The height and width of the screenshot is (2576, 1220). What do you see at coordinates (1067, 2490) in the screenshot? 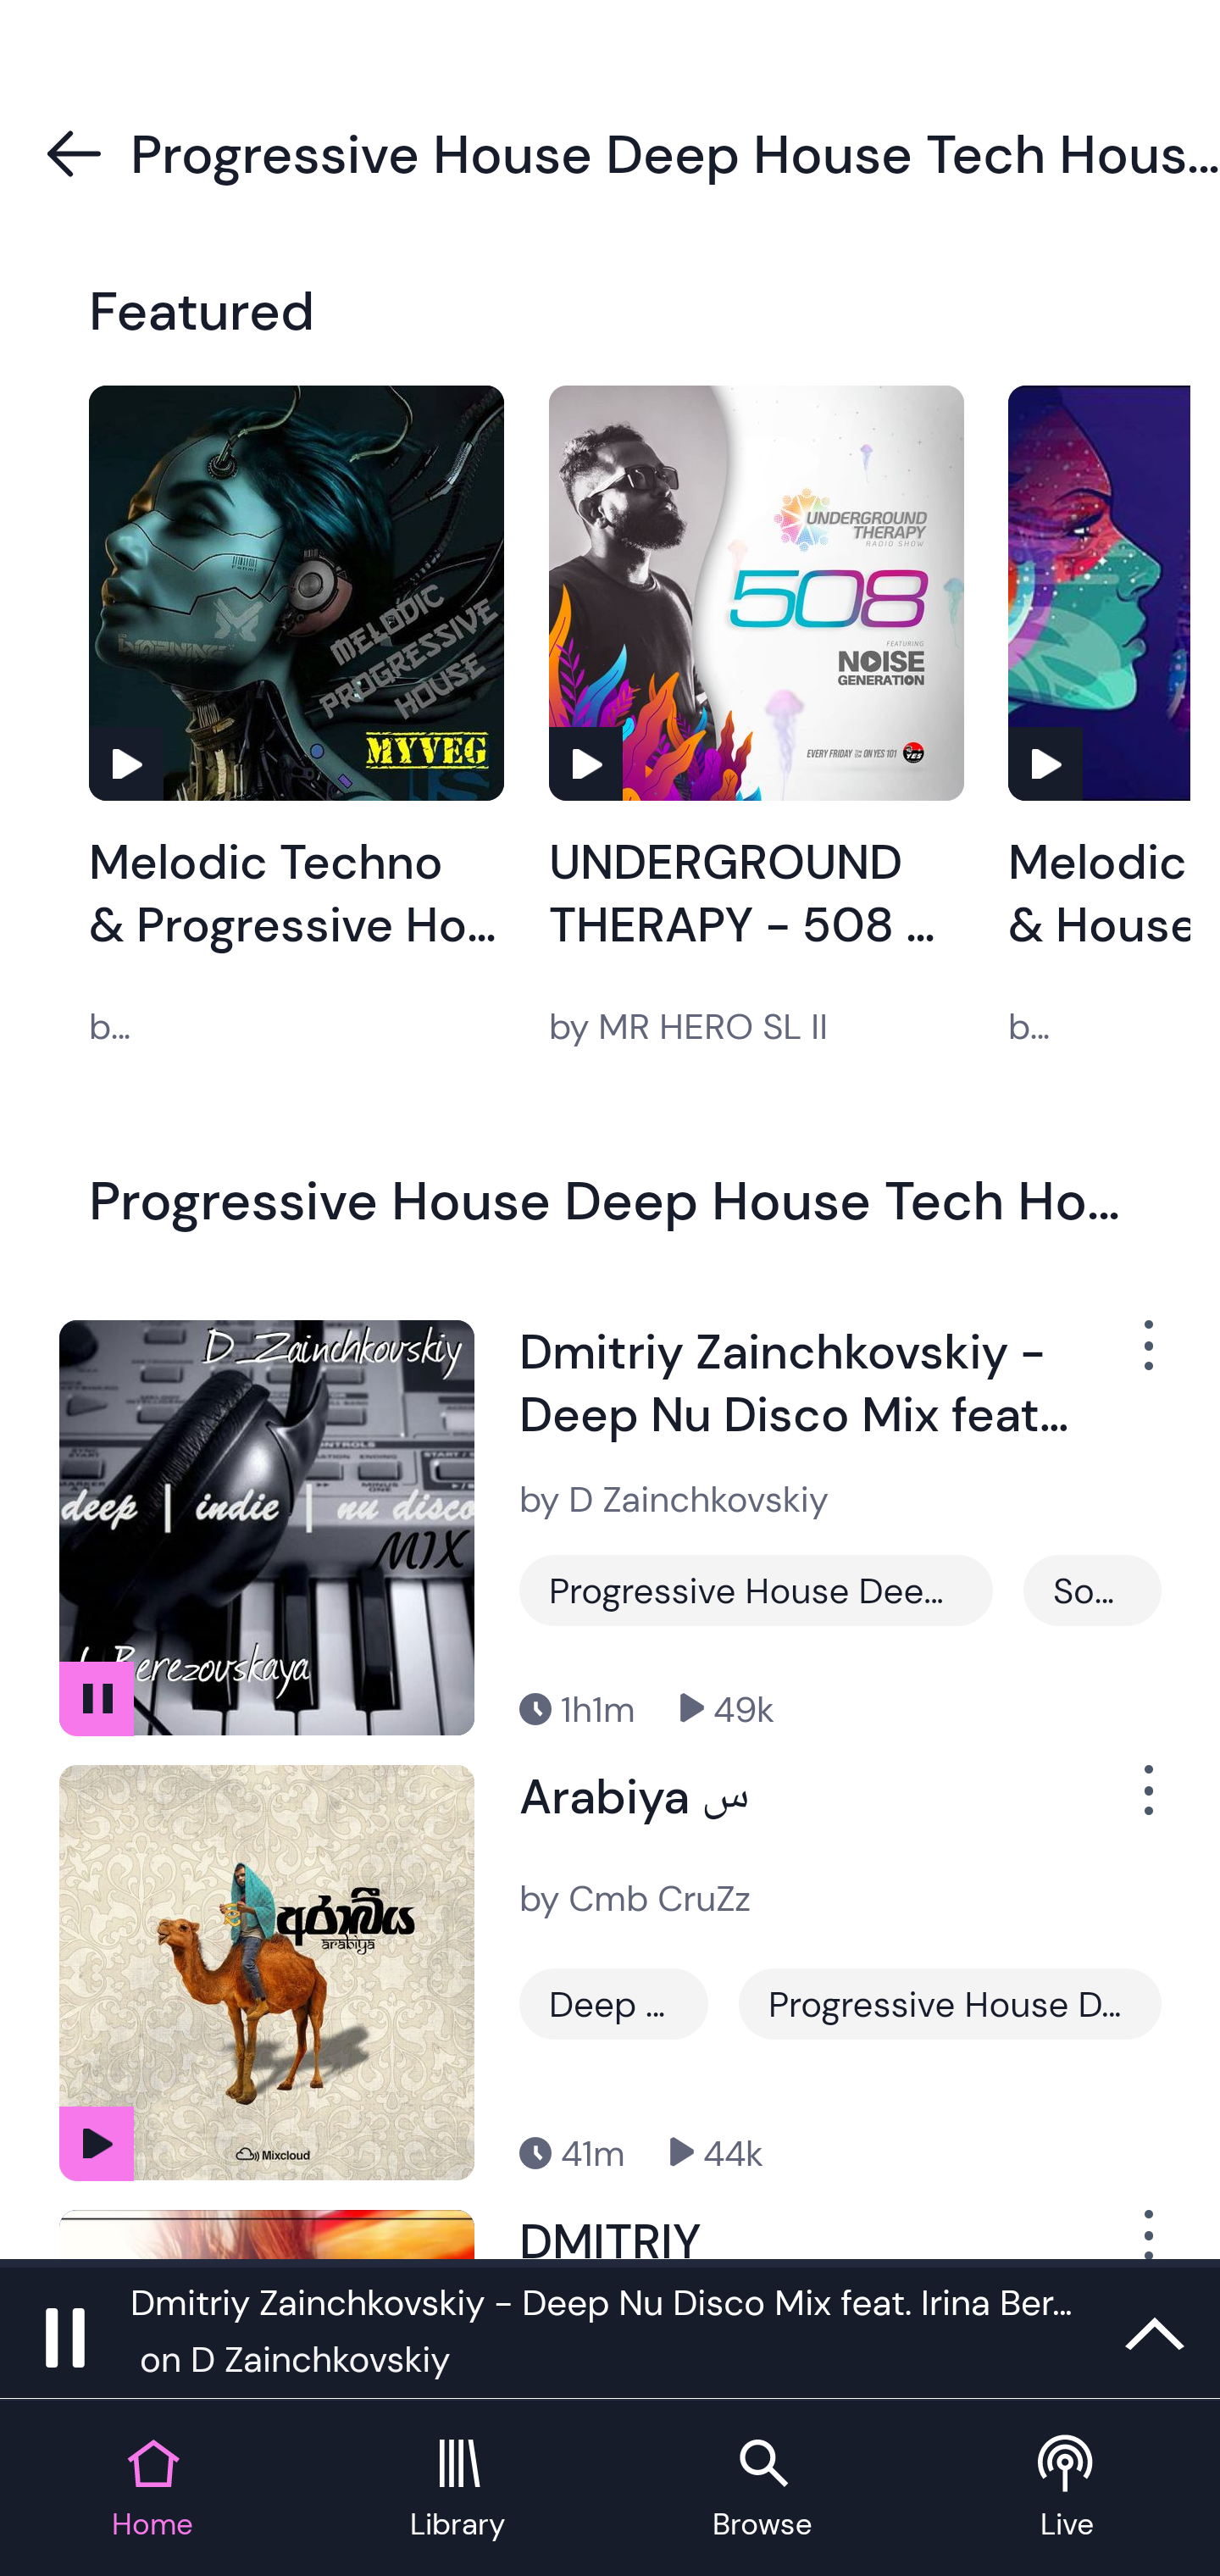
I see `Live tab Live` at bounding box center [1067, 2490].